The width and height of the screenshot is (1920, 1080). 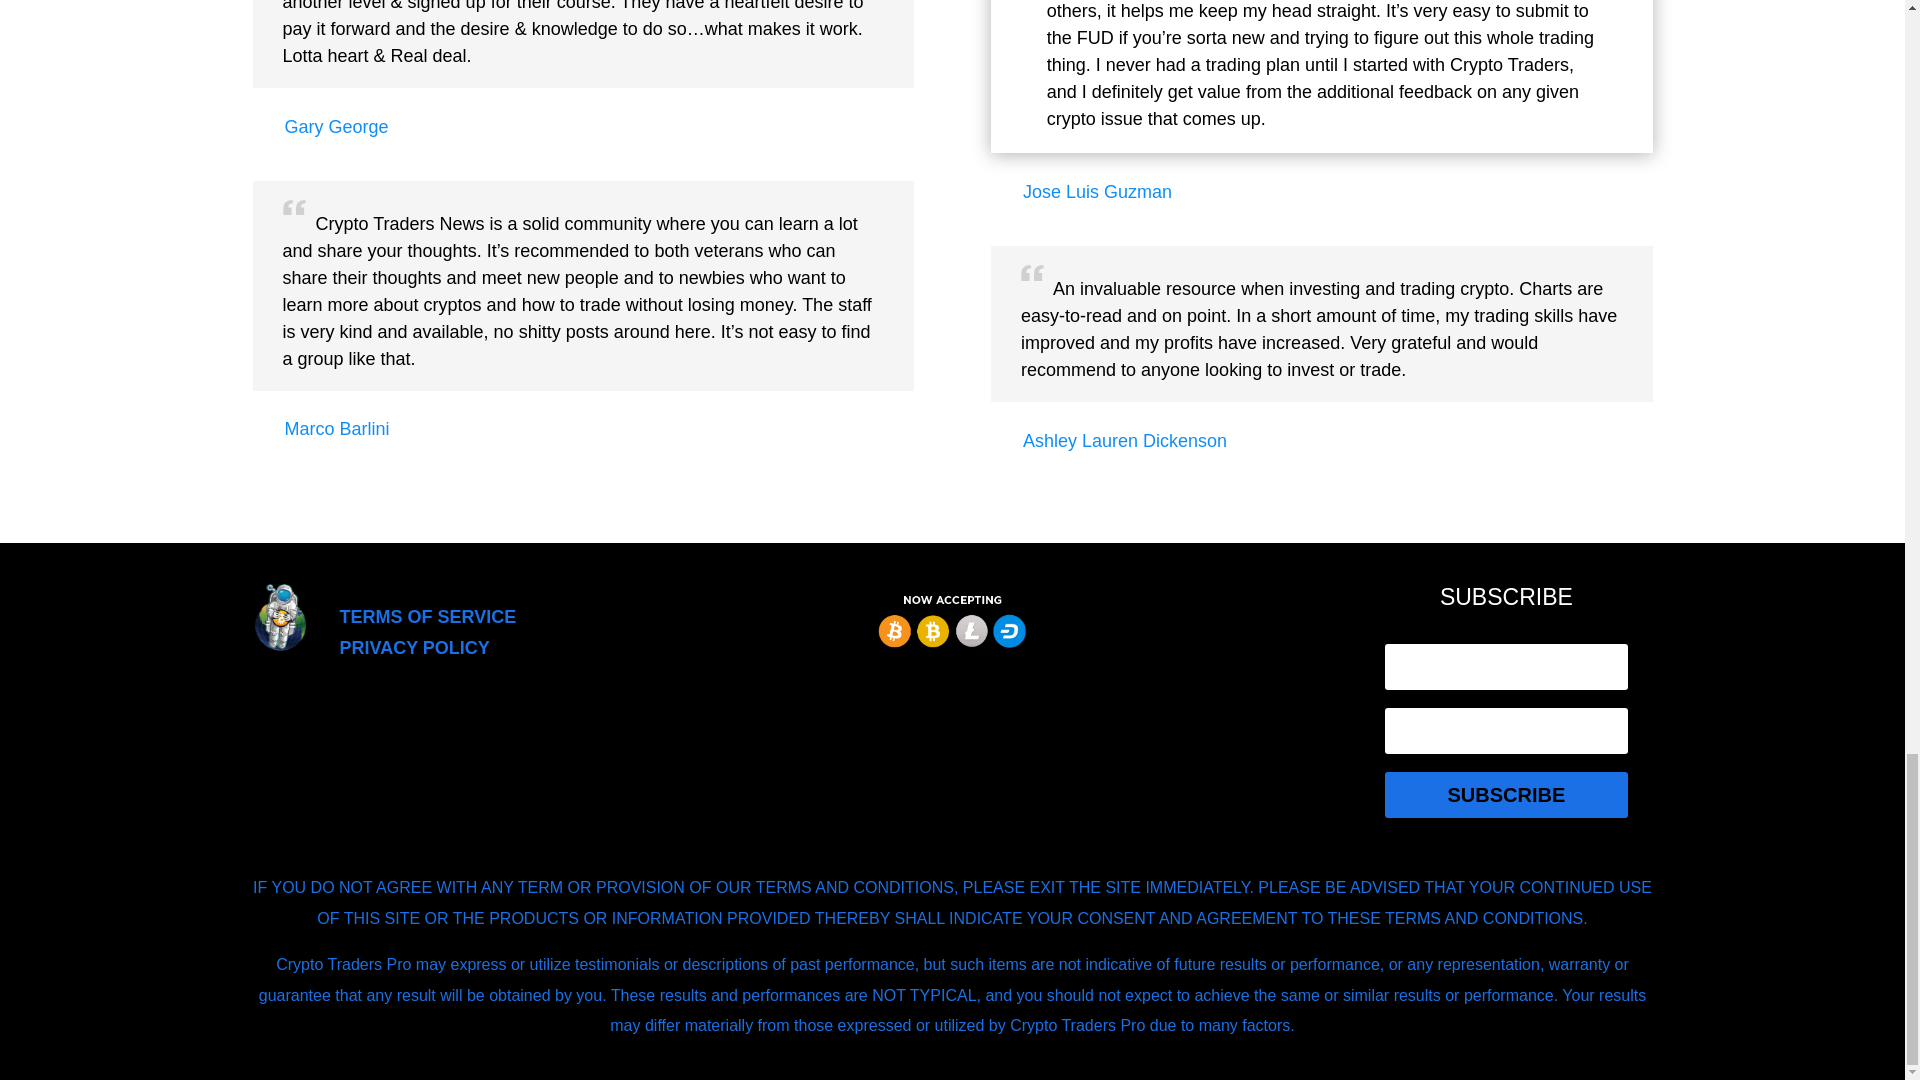 I want to click on SUBSCRIBE, so click(x=1505, y=794).